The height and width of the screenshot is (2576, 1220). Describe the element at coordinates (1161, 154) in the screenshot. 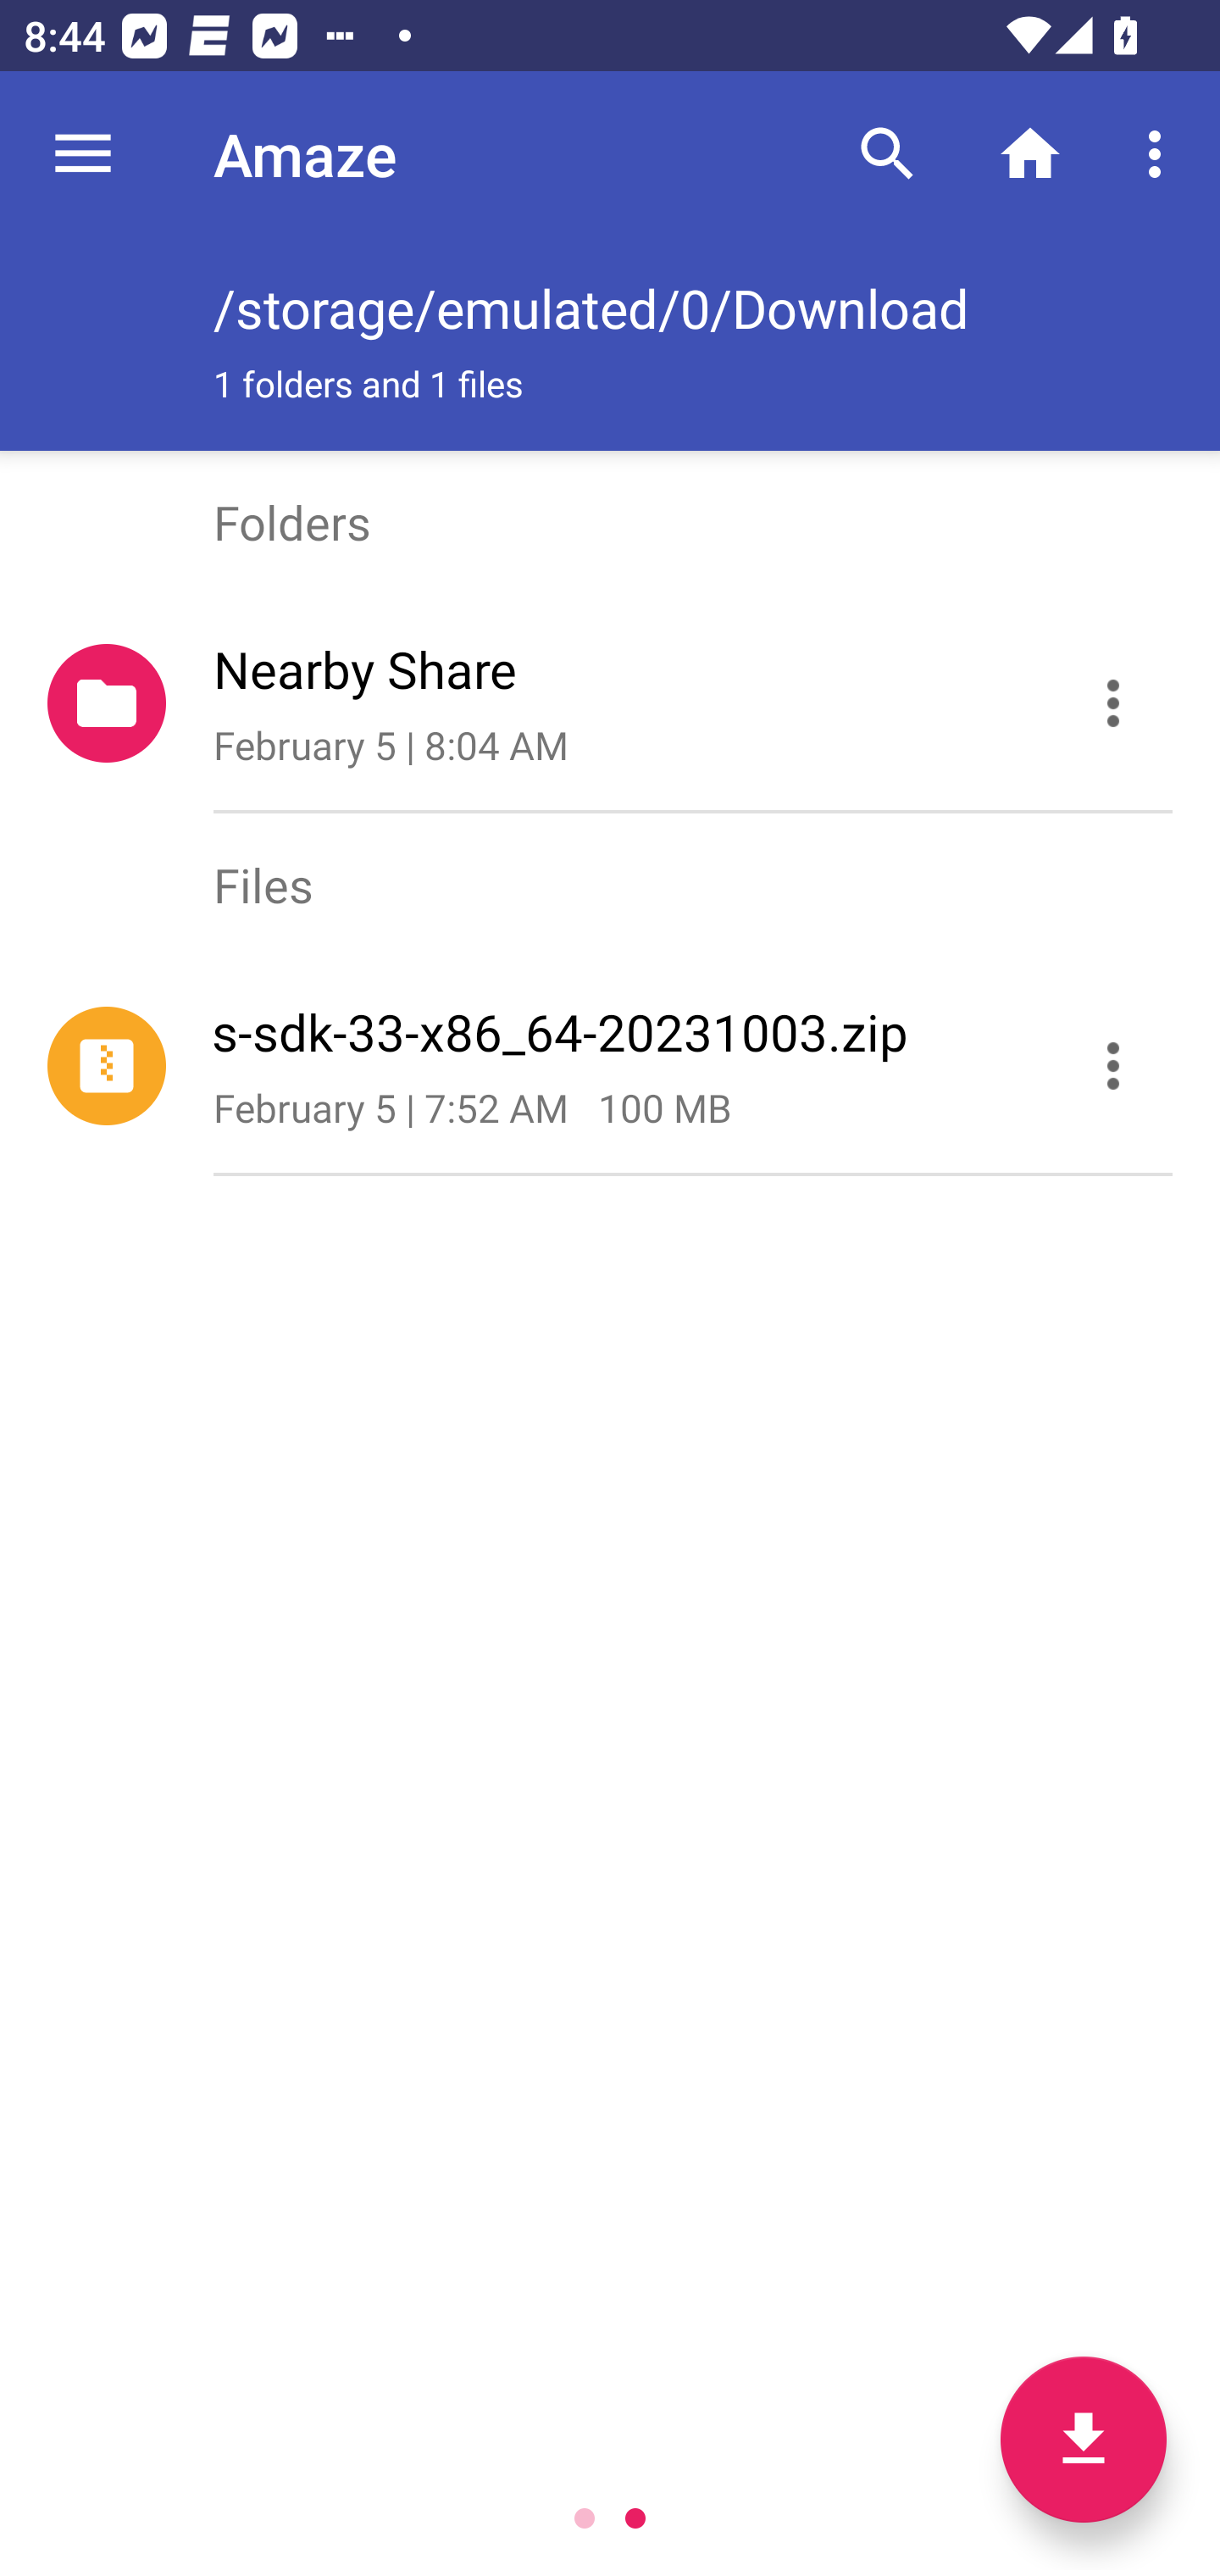

I see `More options` at that location.